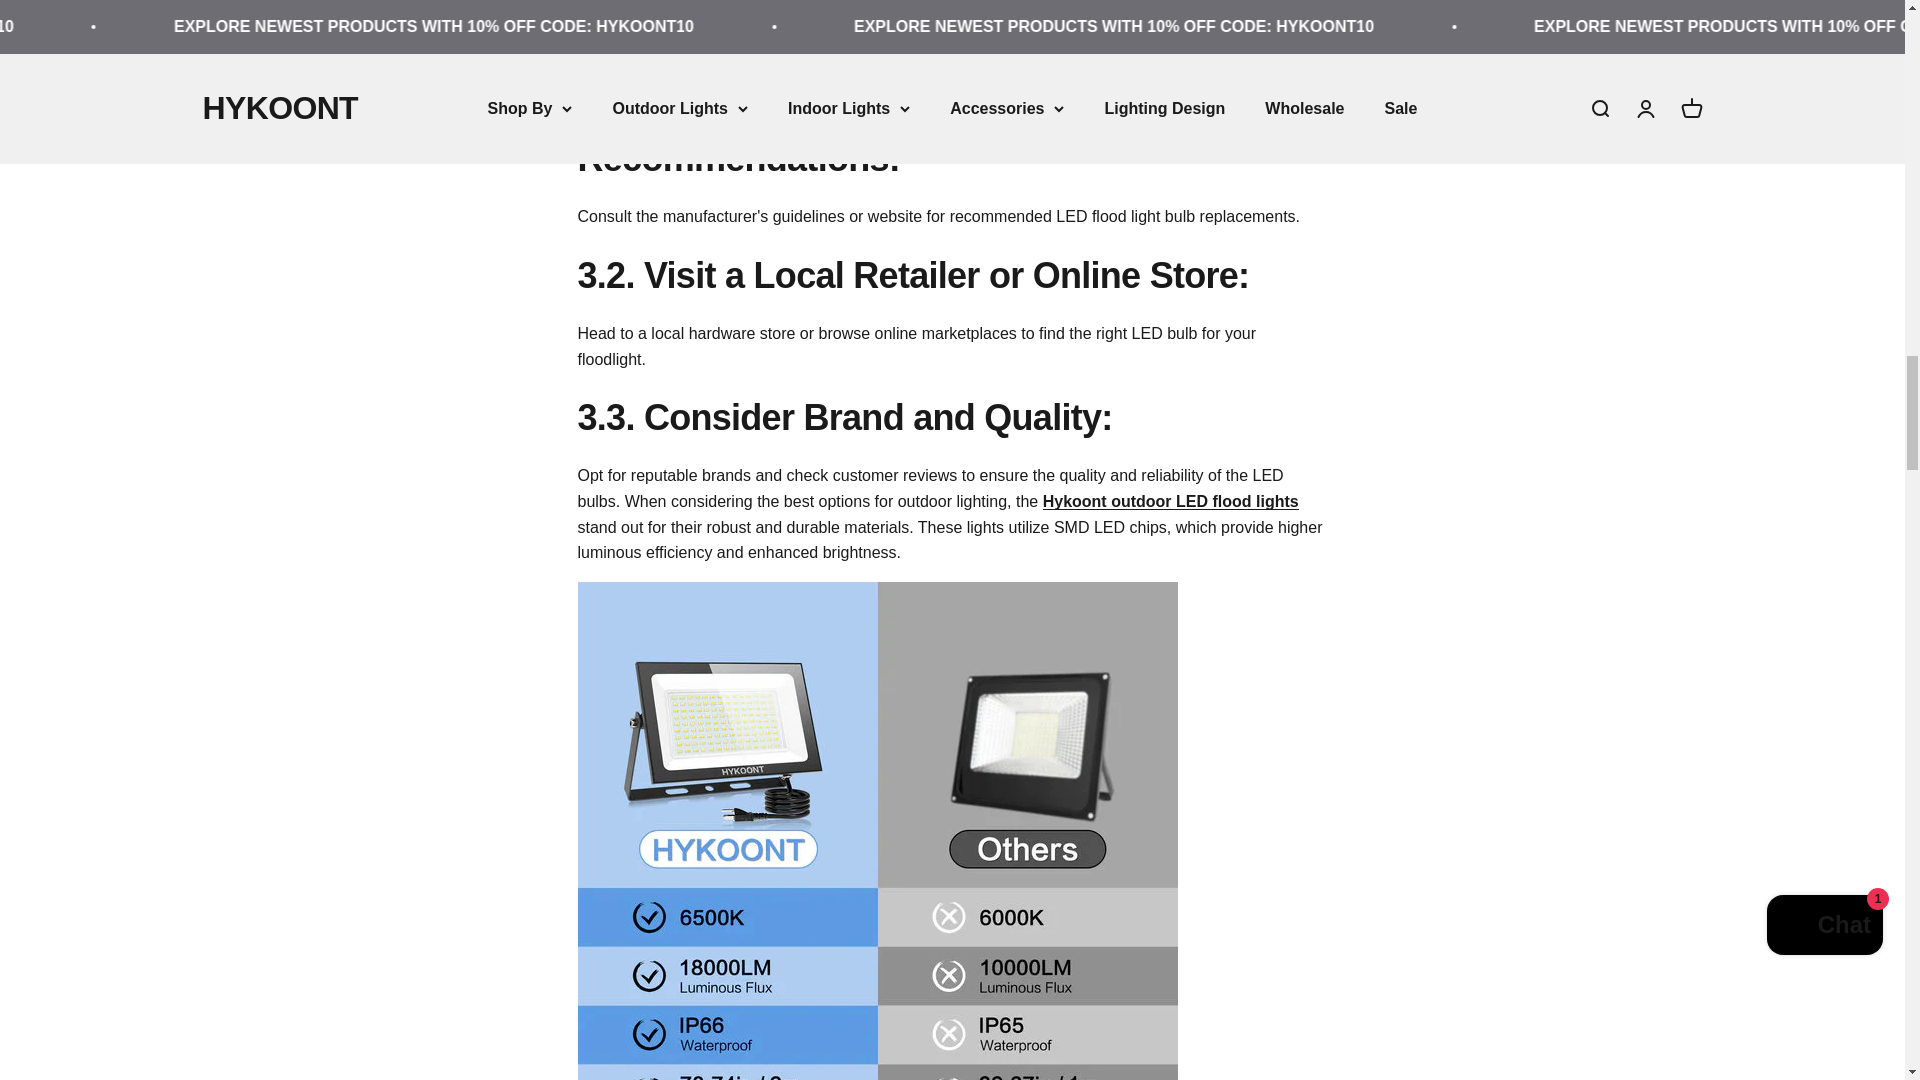 The width and height of the screenshot is (1920, 1080). What do you see at coordinates (1170, 500) in the screenshot?
I see `hykoont  outdoor led flood lights` at bounding box center [1170, 500].